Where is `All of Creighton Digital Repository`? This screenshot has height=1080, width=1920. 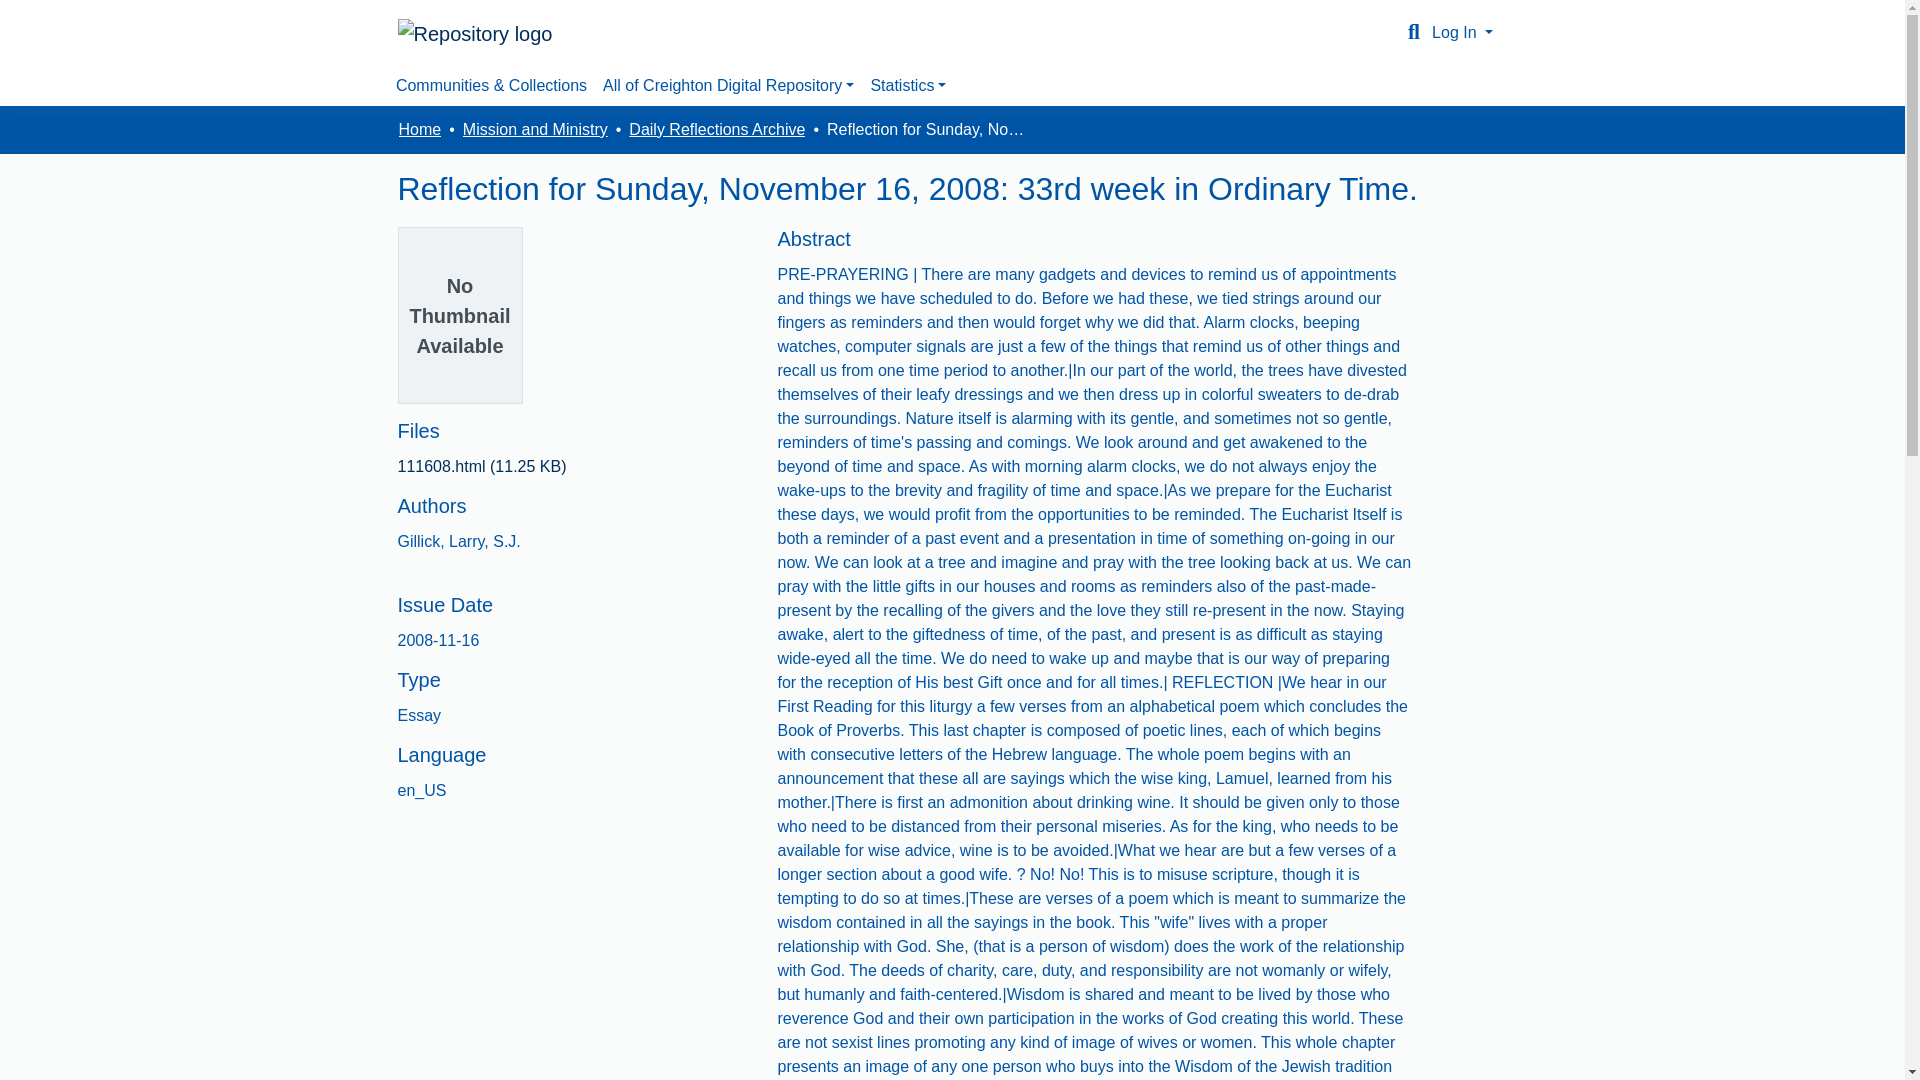 All of Creighton Digital Repository is located at coordinates (728, 85).